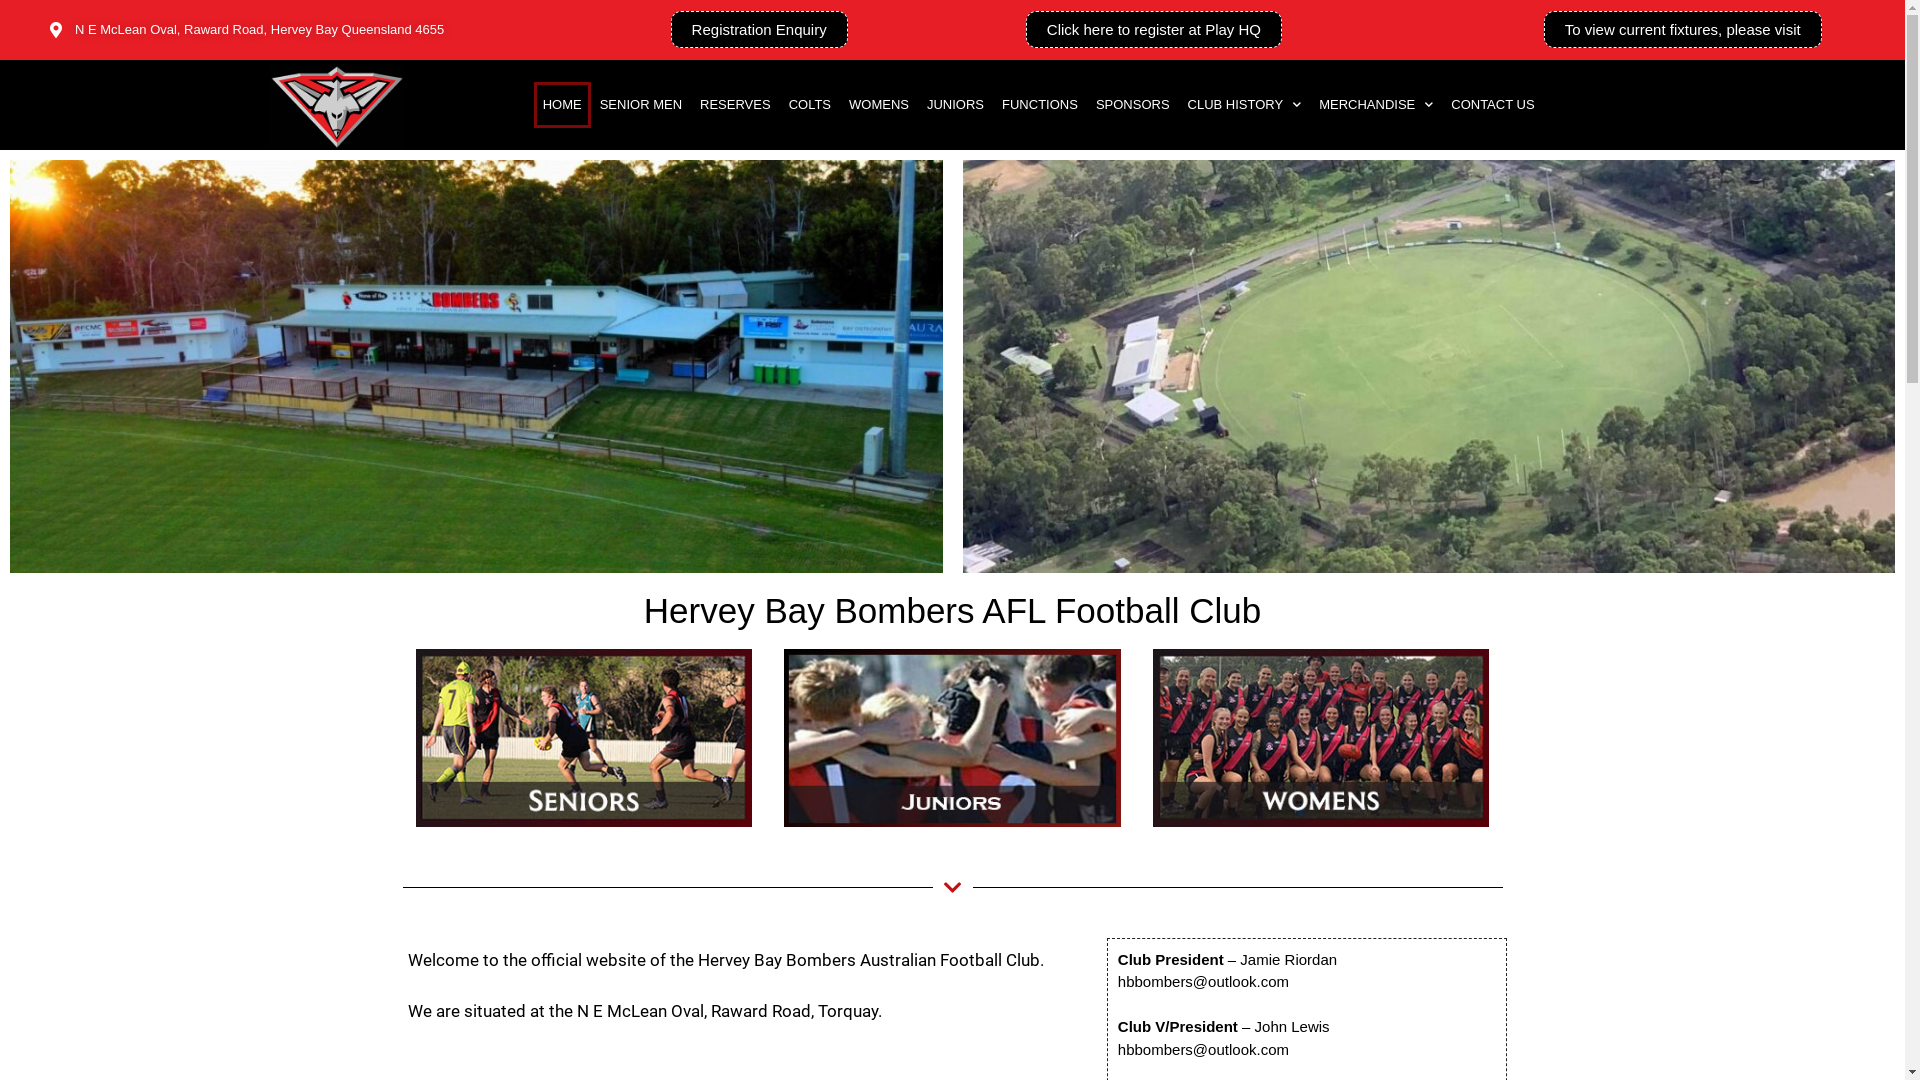  What do you see at coordinates (956, 105) in the screenshot?
I see `JUNIORS` at bounding box center [956, 105].